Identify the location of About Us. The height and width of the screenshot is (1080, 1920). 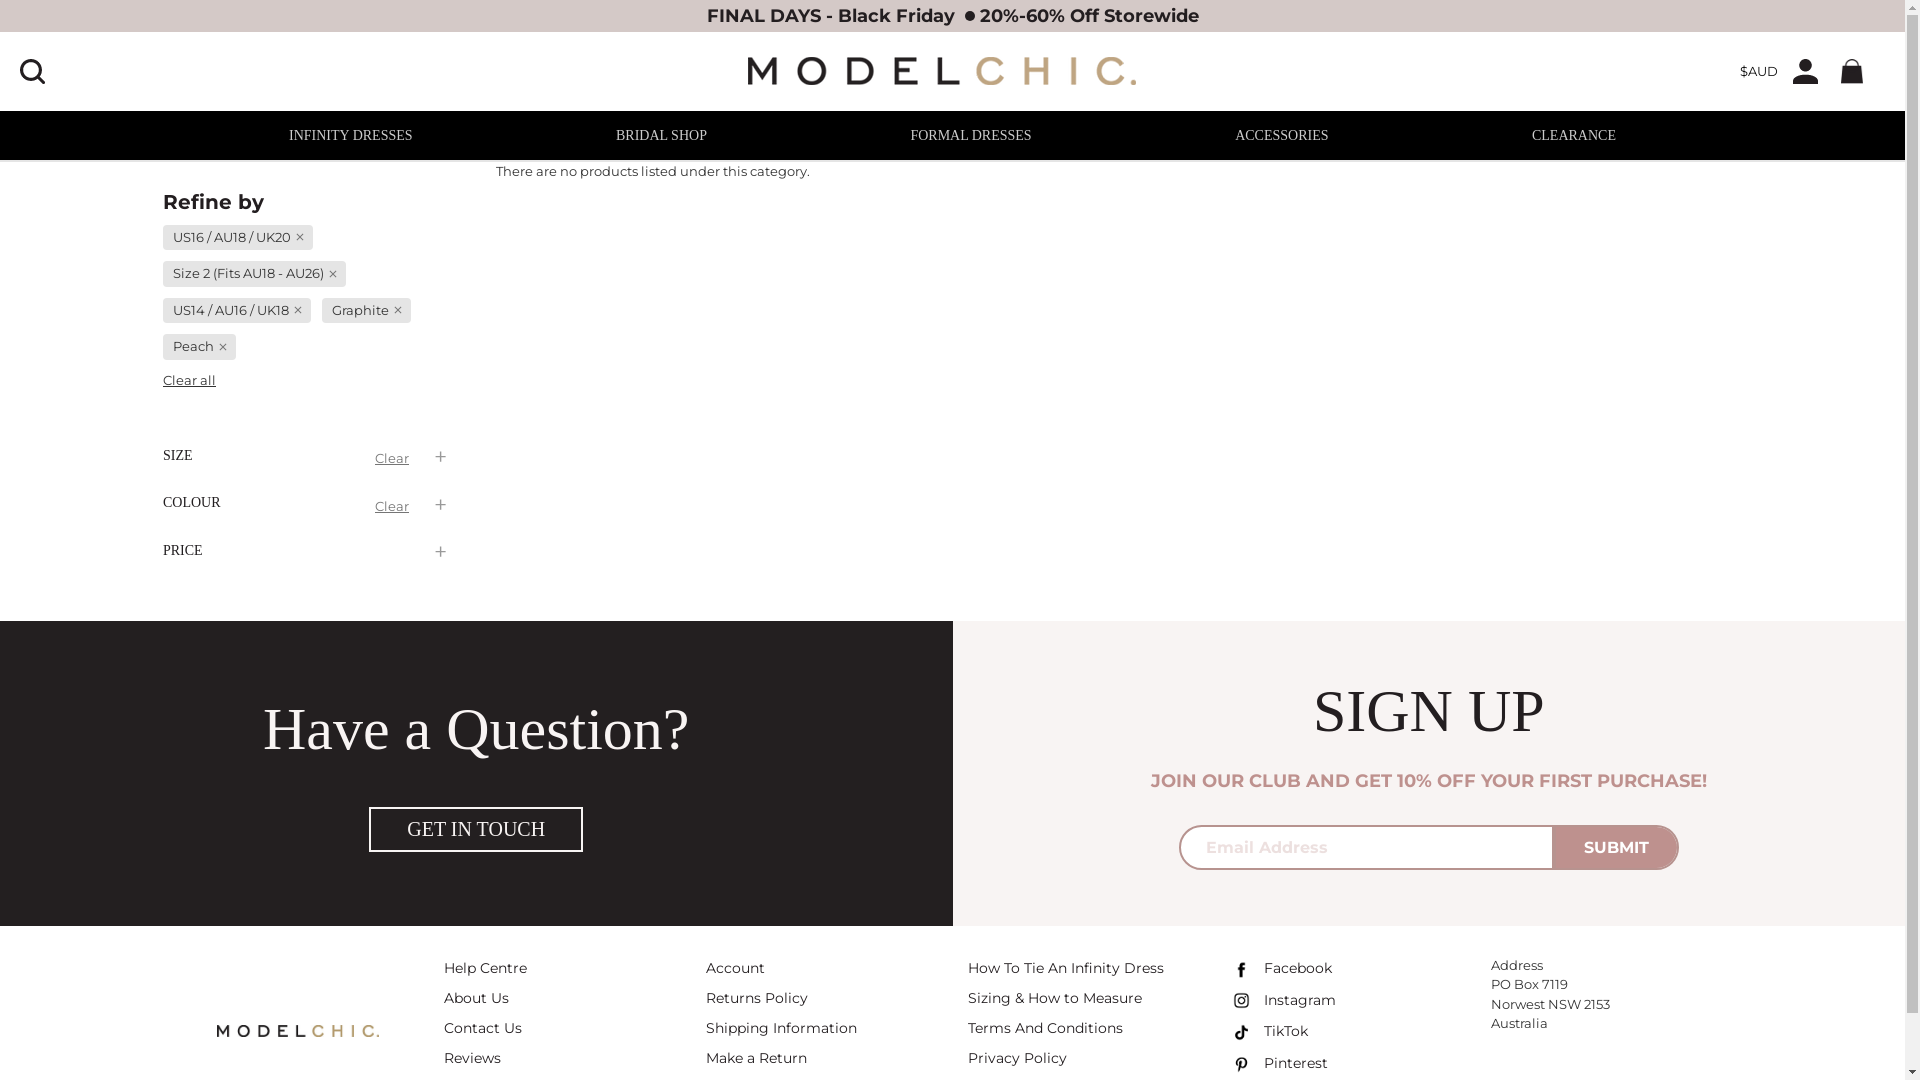
(476, 1001).